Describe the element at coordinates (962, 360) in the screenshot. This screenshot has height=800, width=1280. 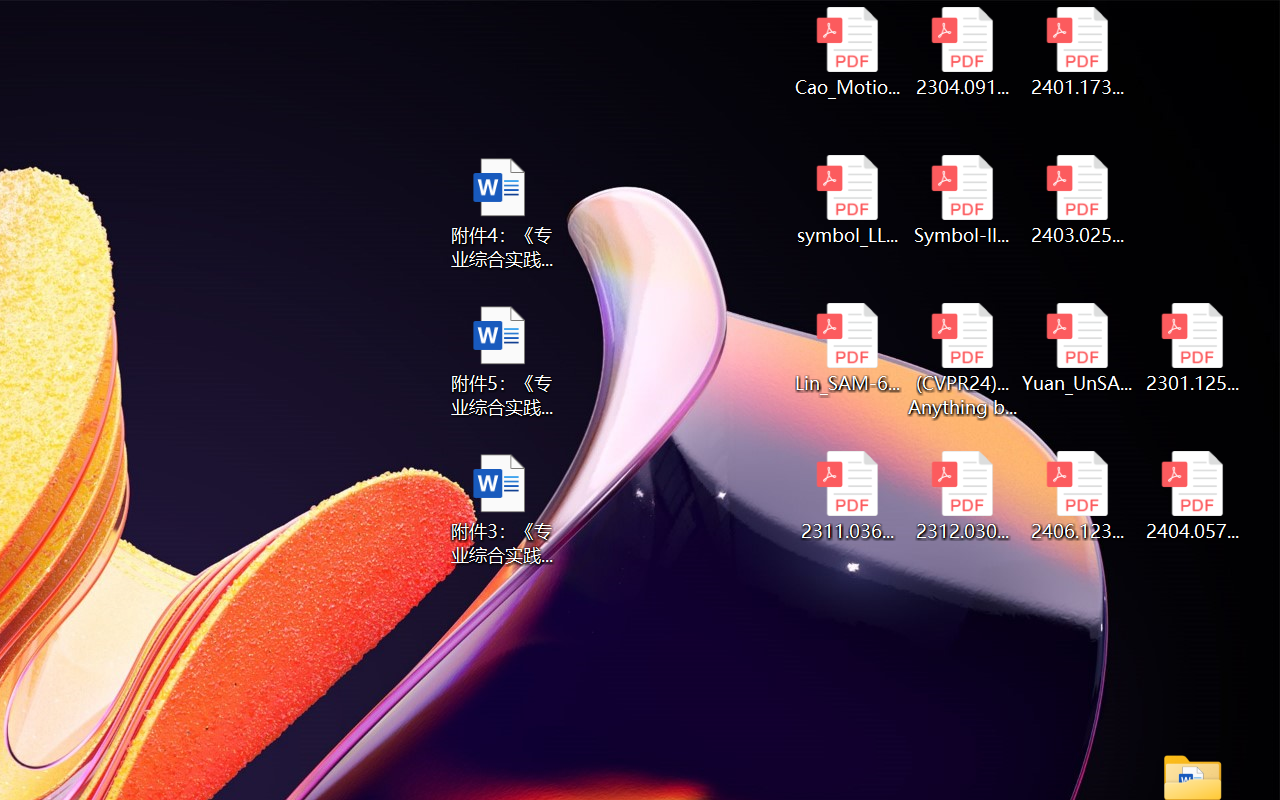
I see `(CVPR24)Matching Anything by Segmenting Anything.pdf` at that location.